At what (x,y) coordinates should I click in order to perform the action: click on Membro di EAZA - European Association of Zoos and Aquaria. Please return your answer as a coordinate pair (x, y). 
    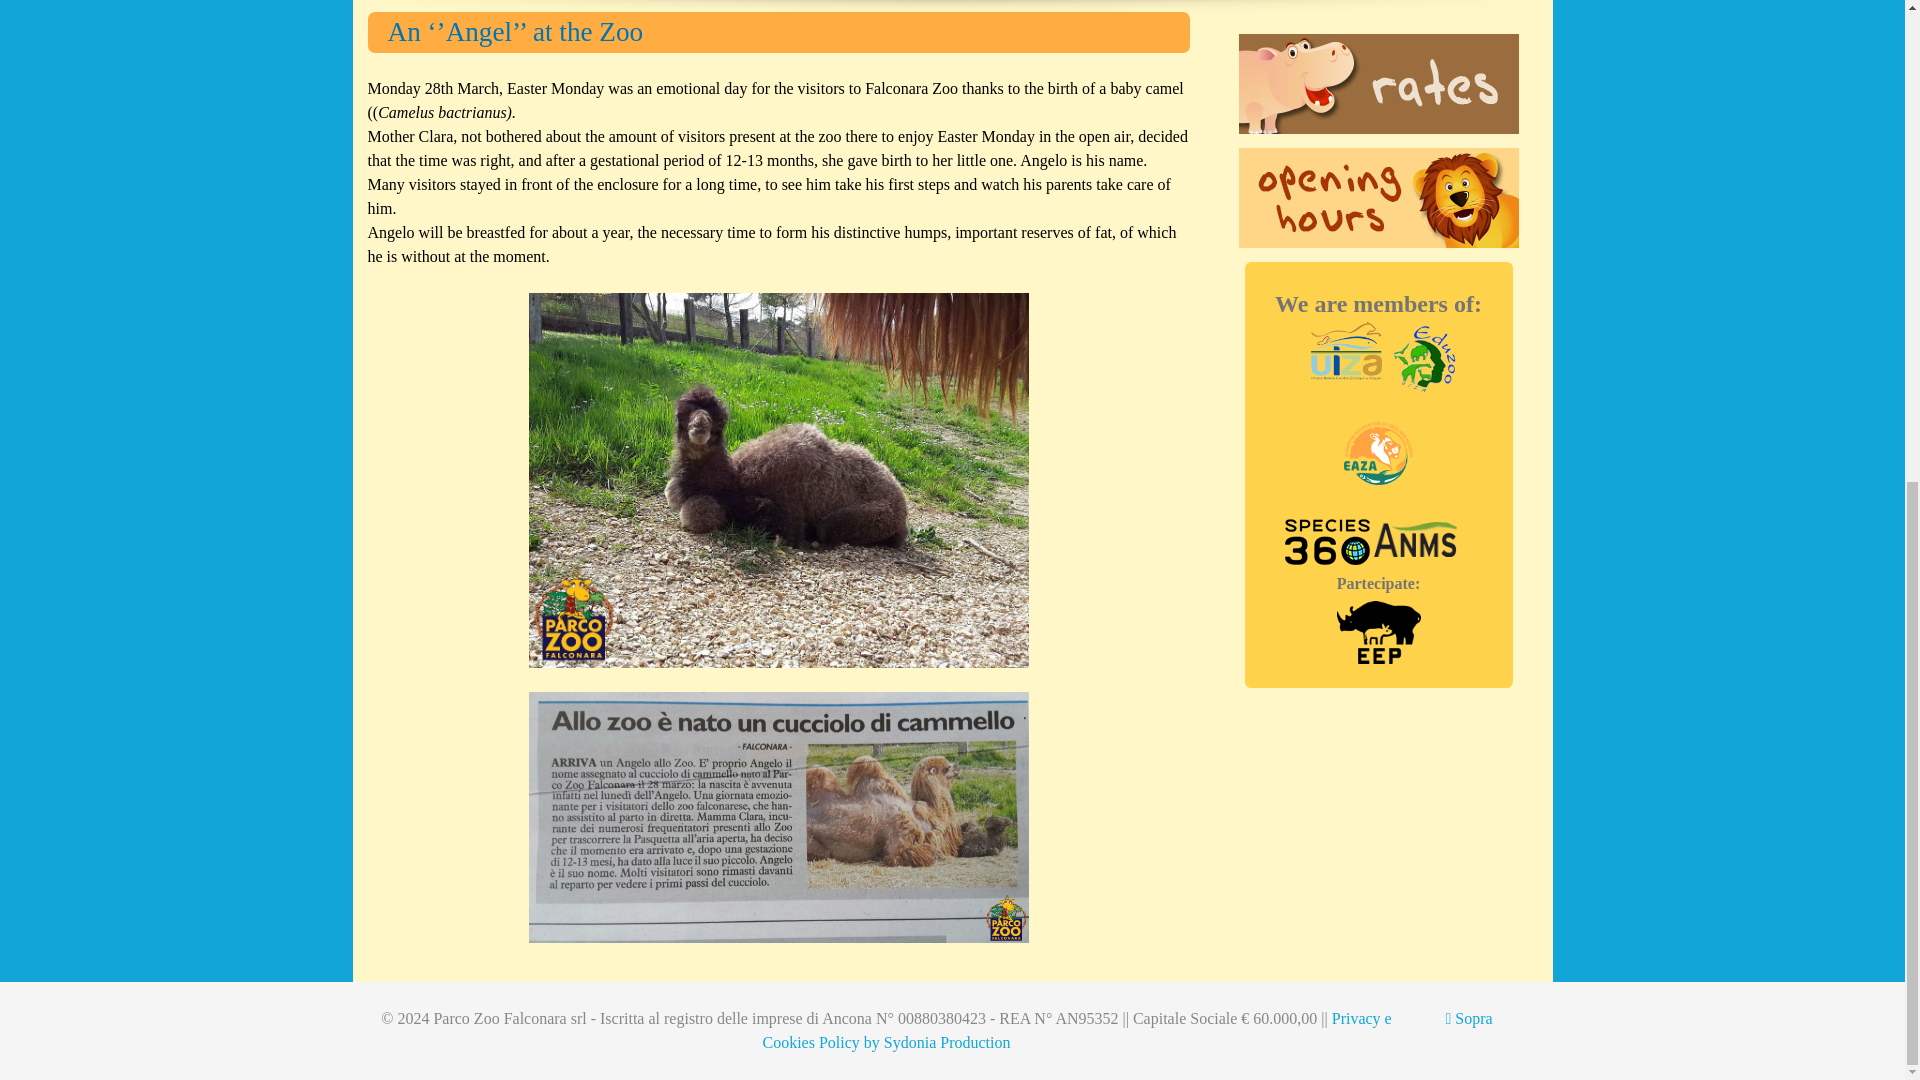
    Looking at the image, I should click on (1378, 453).